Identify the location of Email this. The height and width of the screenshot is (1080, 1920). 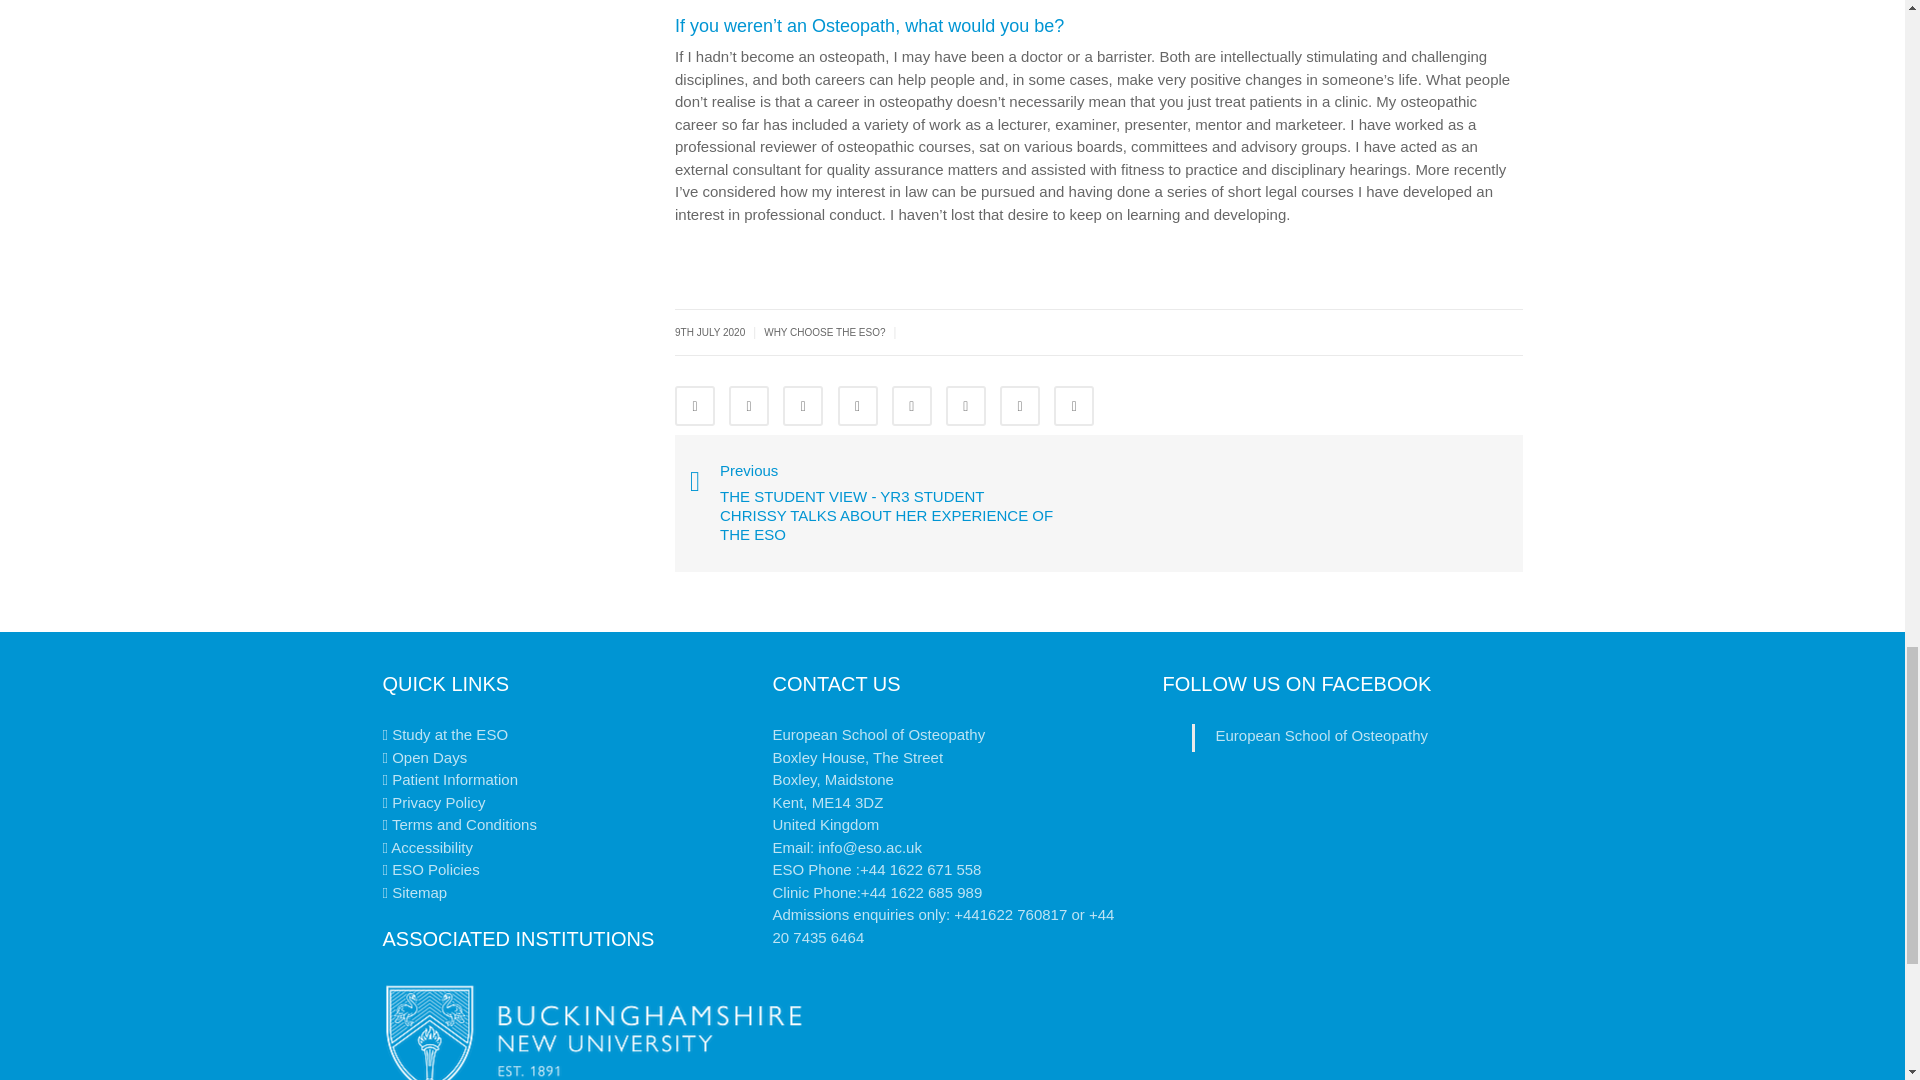
(1074, 405).